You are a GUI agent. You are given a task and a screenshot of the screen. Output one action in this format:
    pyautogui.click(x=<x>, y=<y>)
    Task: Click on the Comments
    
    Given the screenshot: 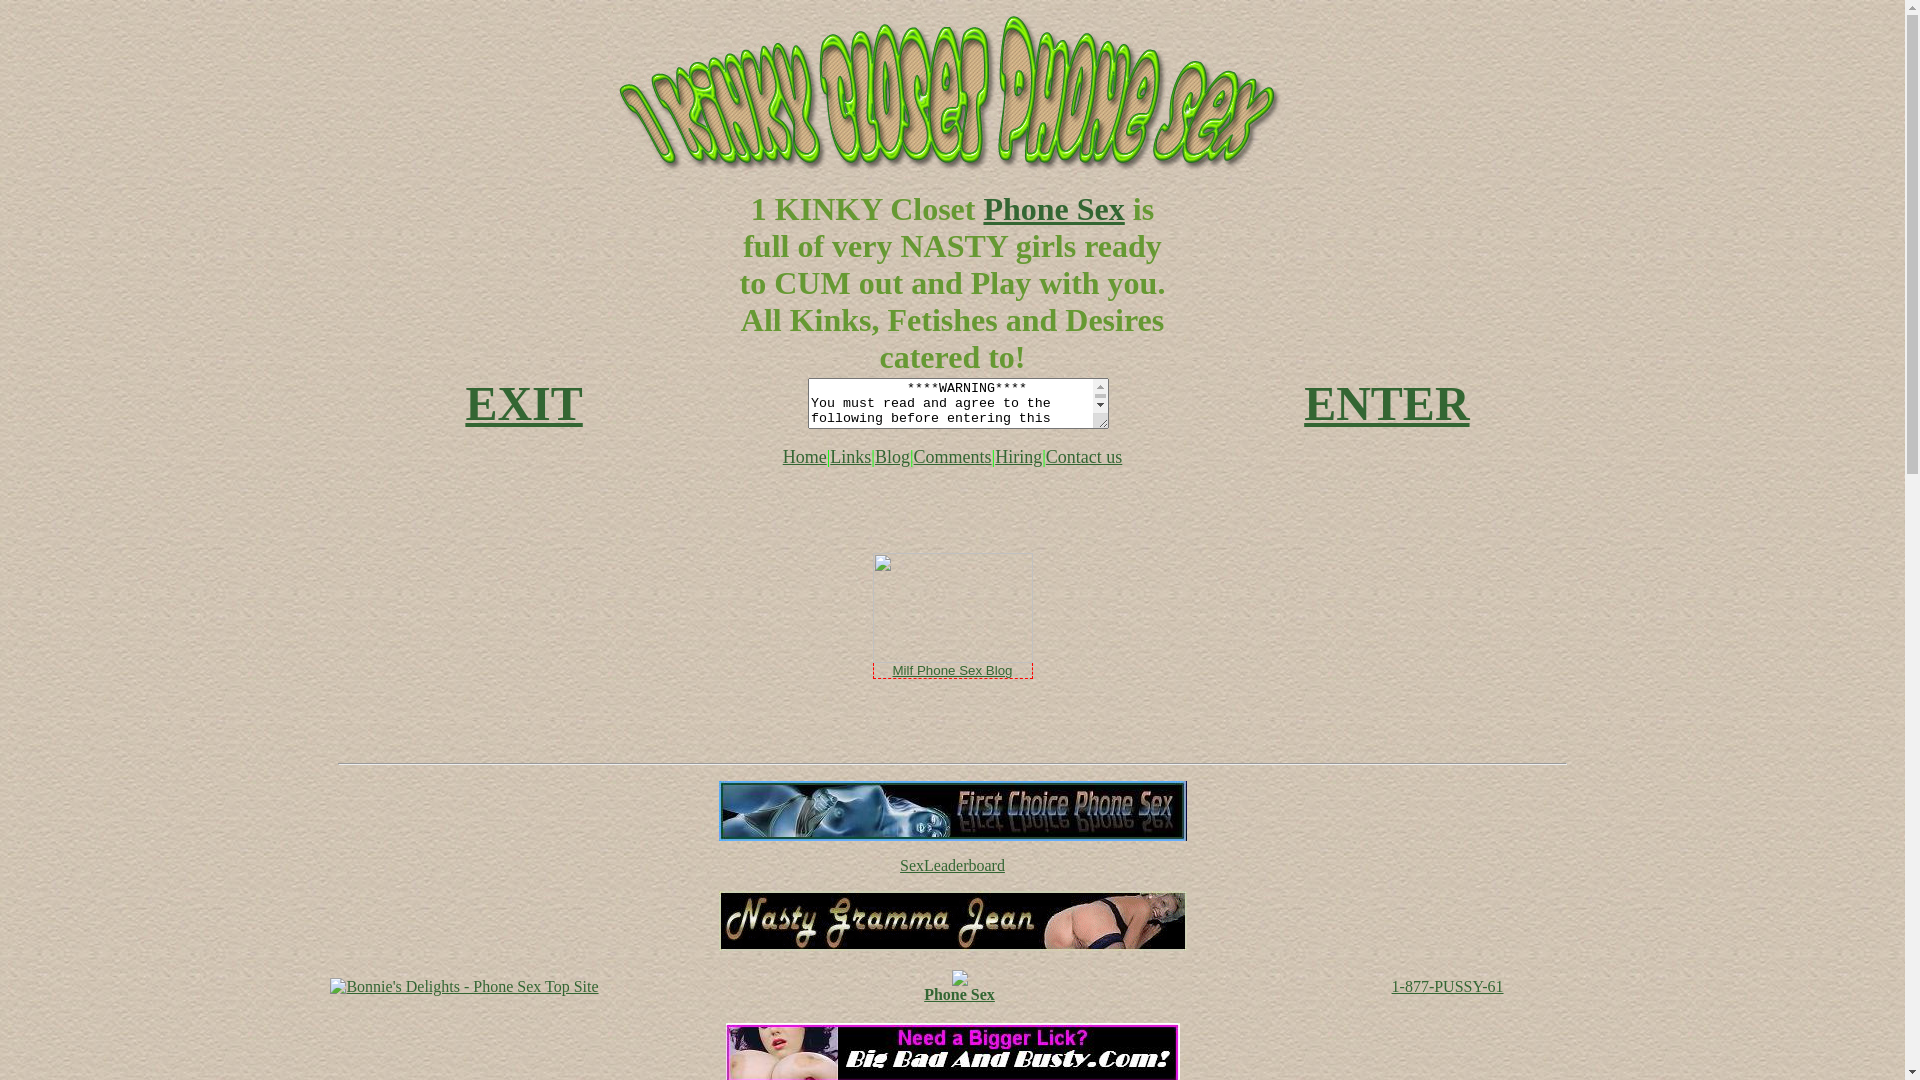 What is the action you would take?
    pyautogui.click(x=953, y=456)
    